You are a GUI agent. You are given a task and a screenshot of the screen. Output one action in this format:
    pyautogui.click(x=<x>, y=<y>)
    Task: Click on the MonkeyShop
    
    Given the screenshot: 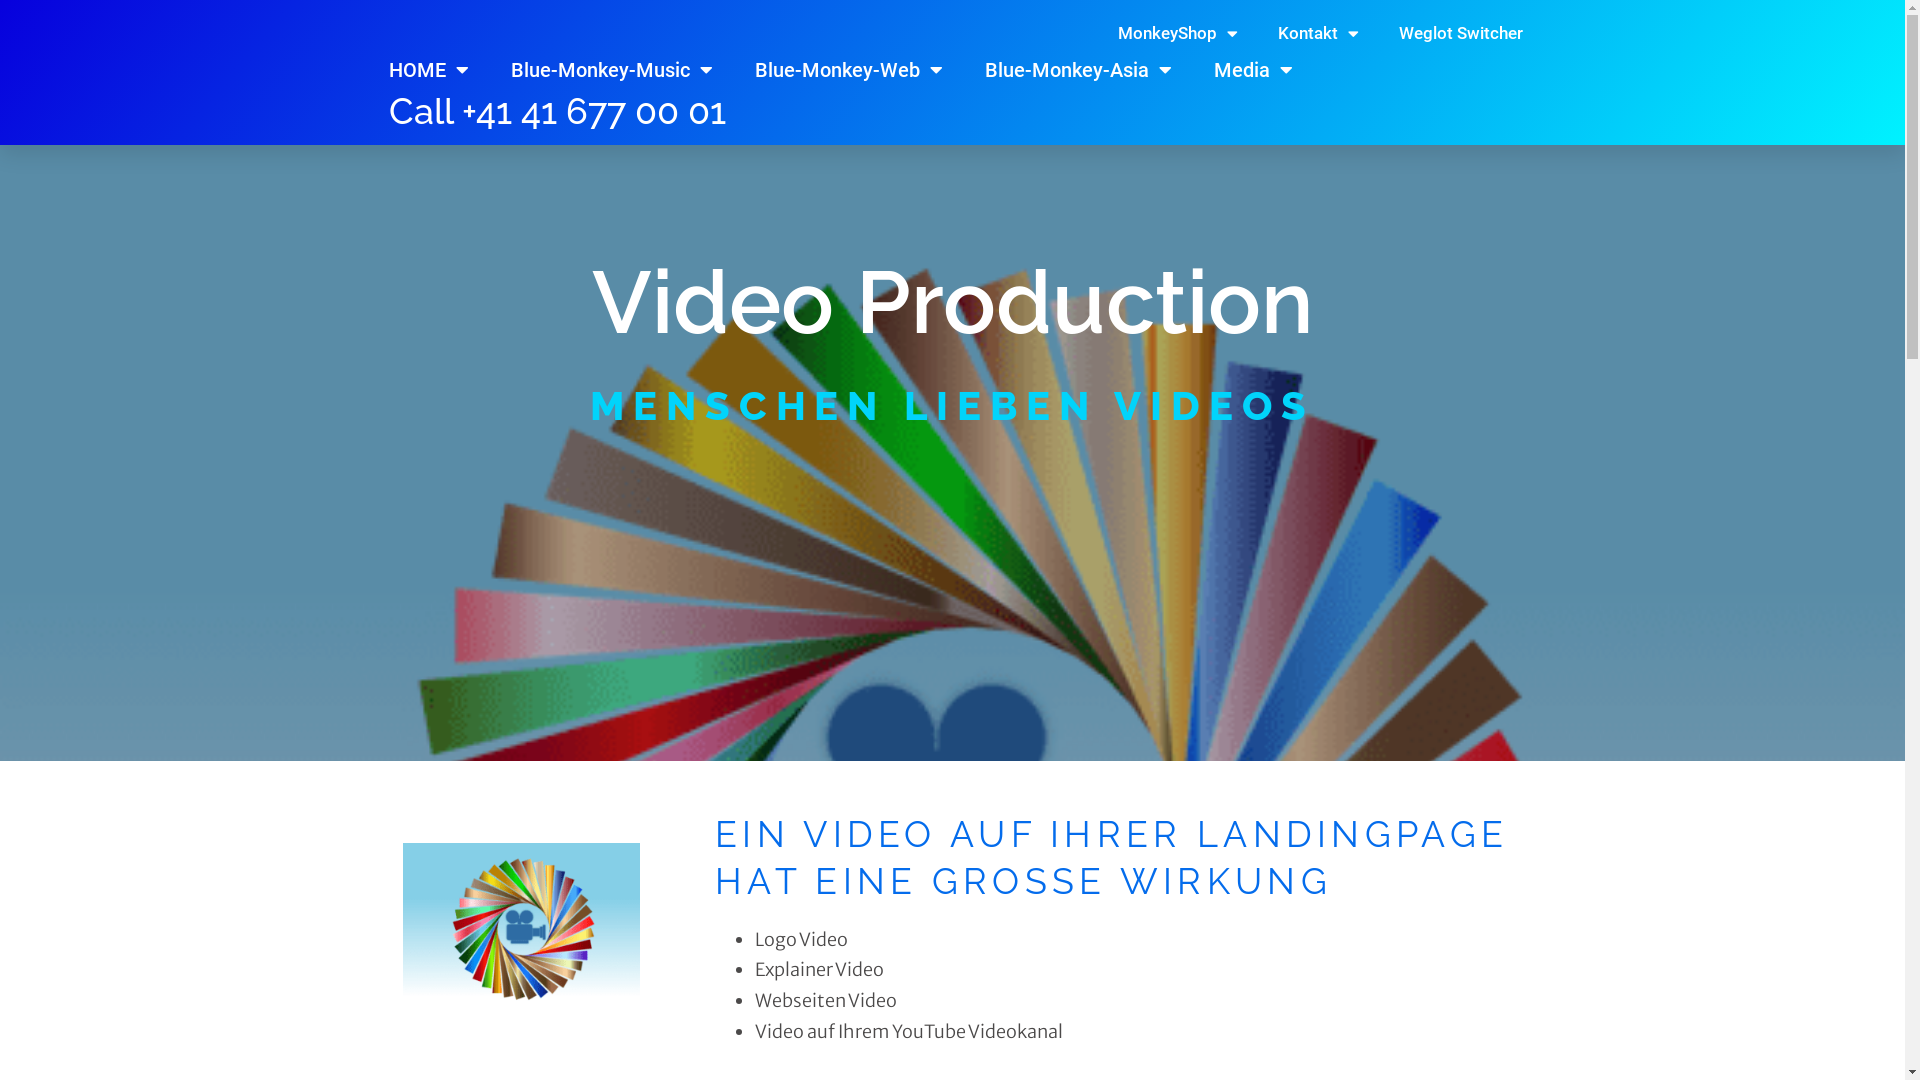 What is the action you would take?
    pyautogui.click(x=1178, y=33)
    